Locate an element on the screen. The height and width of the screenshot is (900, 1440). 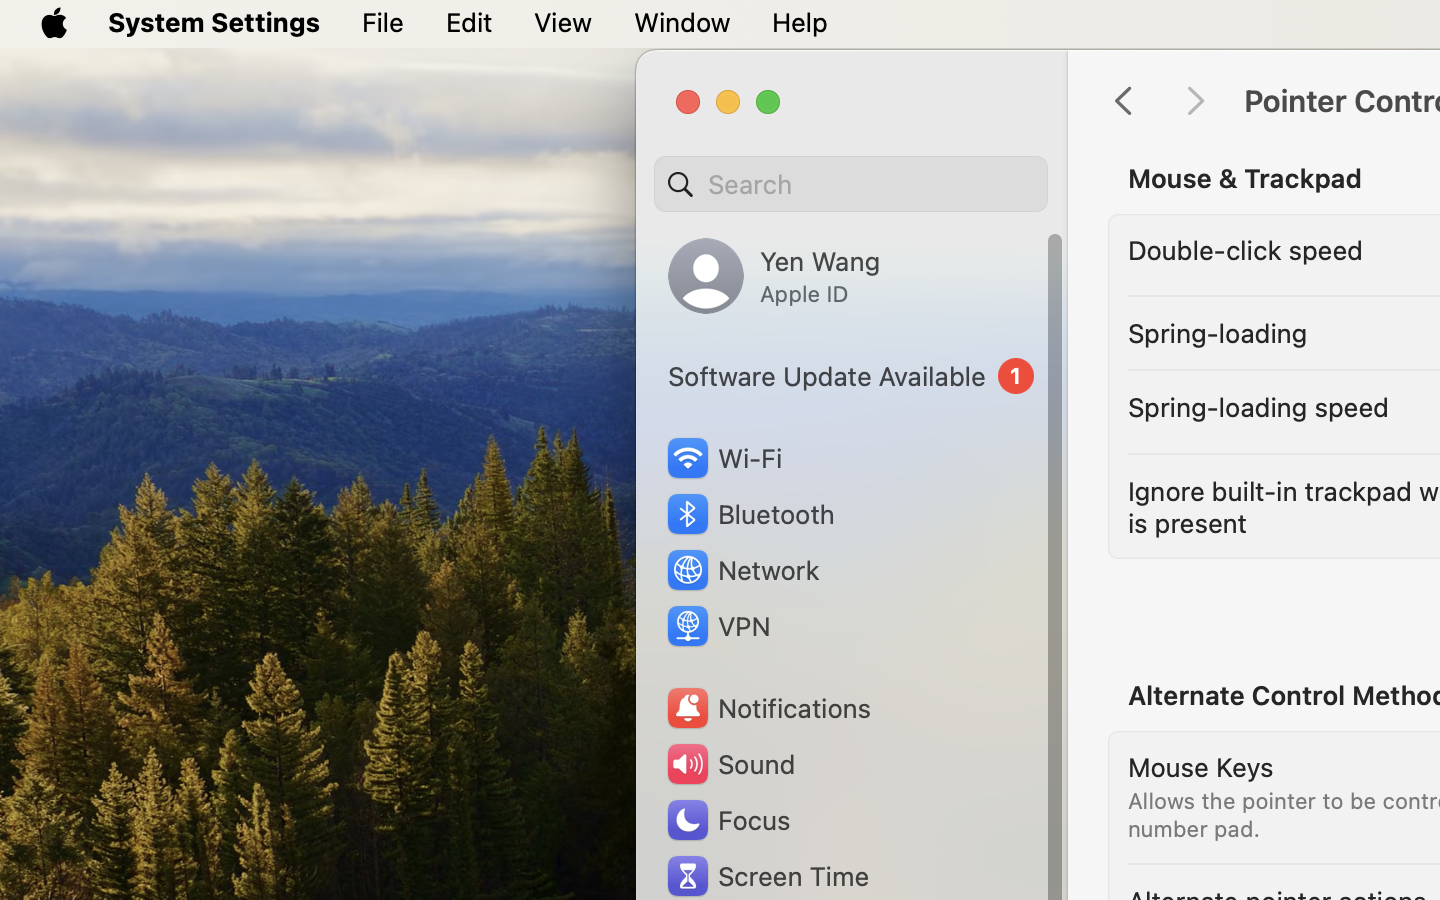
Sound is located at coordinates (730, 764).